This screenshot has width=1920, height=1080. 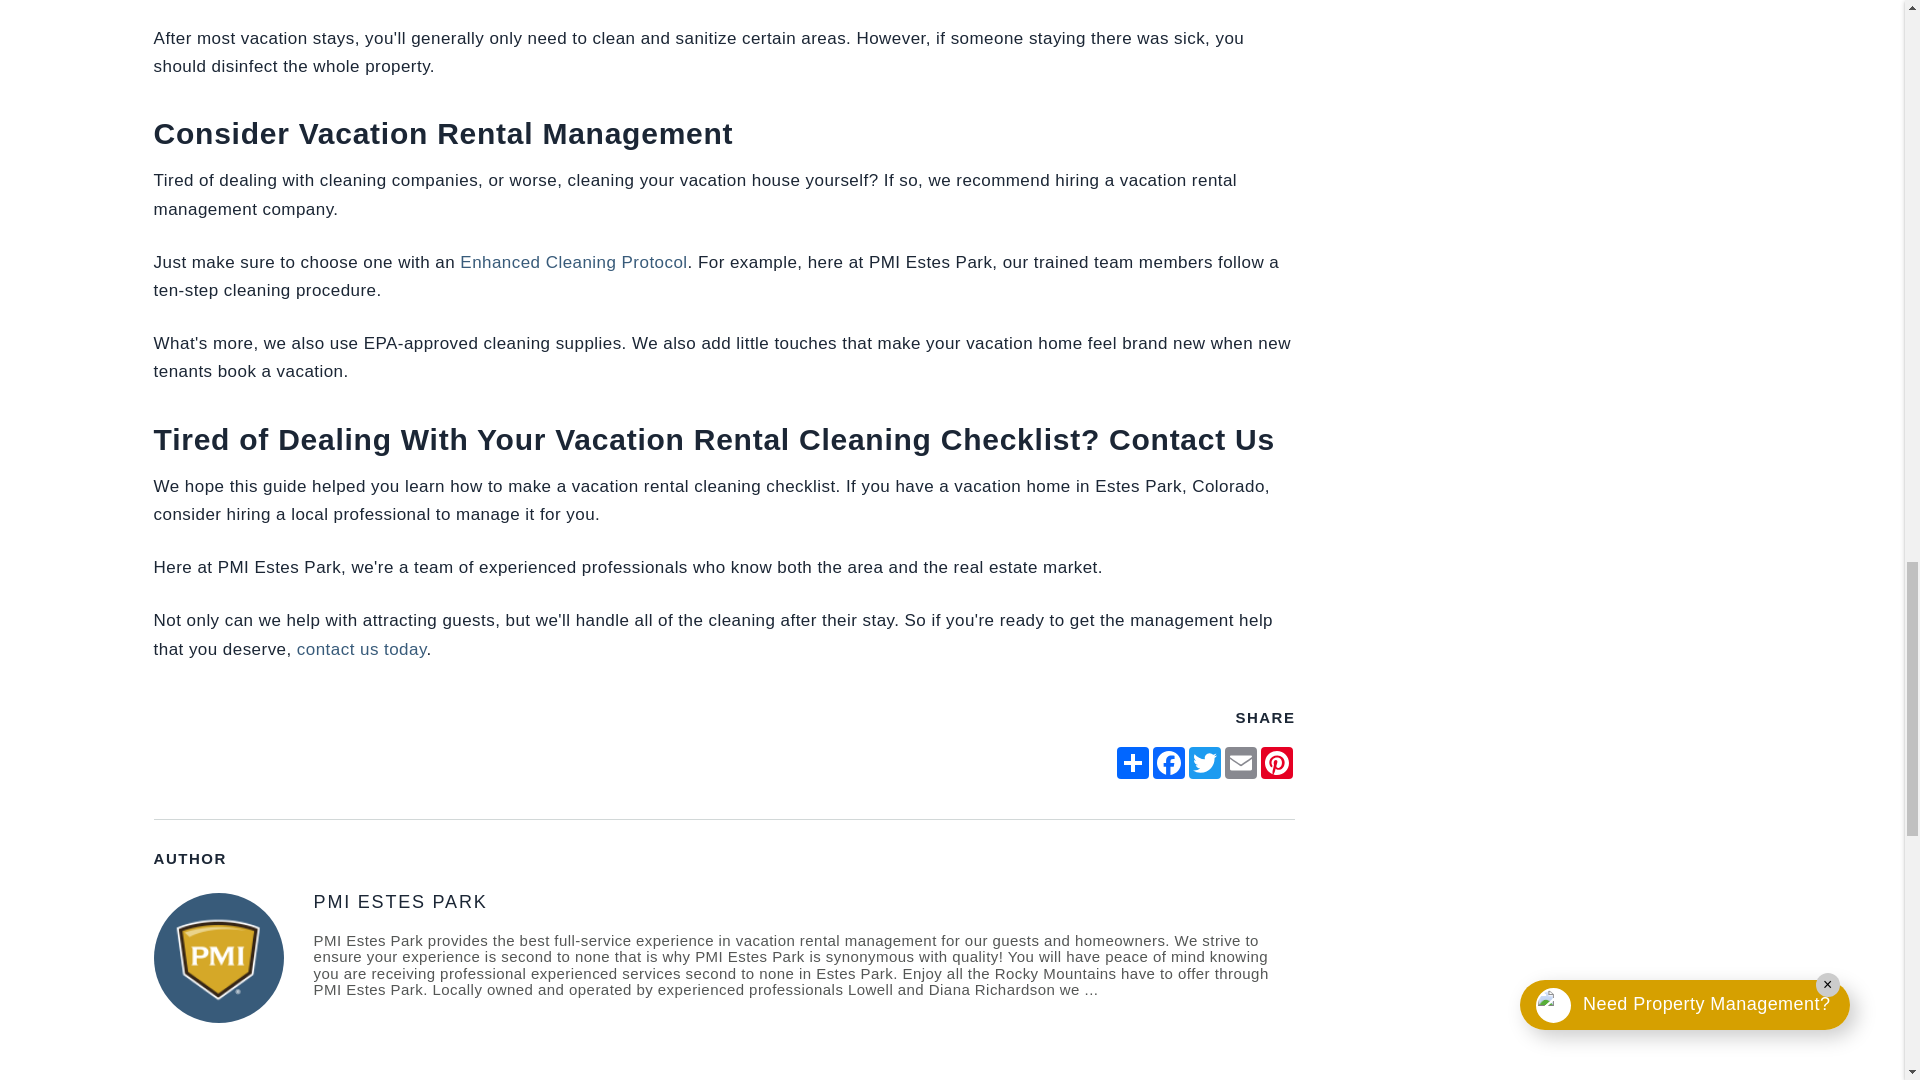 What do you see at coordinates (1132, 762) in the screenshot?
I see `opens in new window` at bounding box center [1132, 762].